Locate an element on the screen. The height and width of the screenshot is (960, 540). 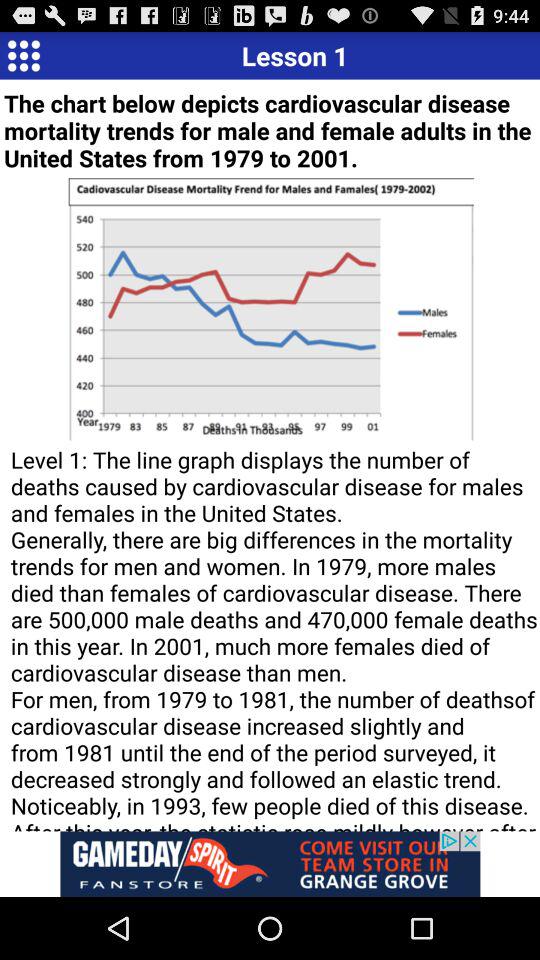
view advertiser is located at coordinates (270, 864).